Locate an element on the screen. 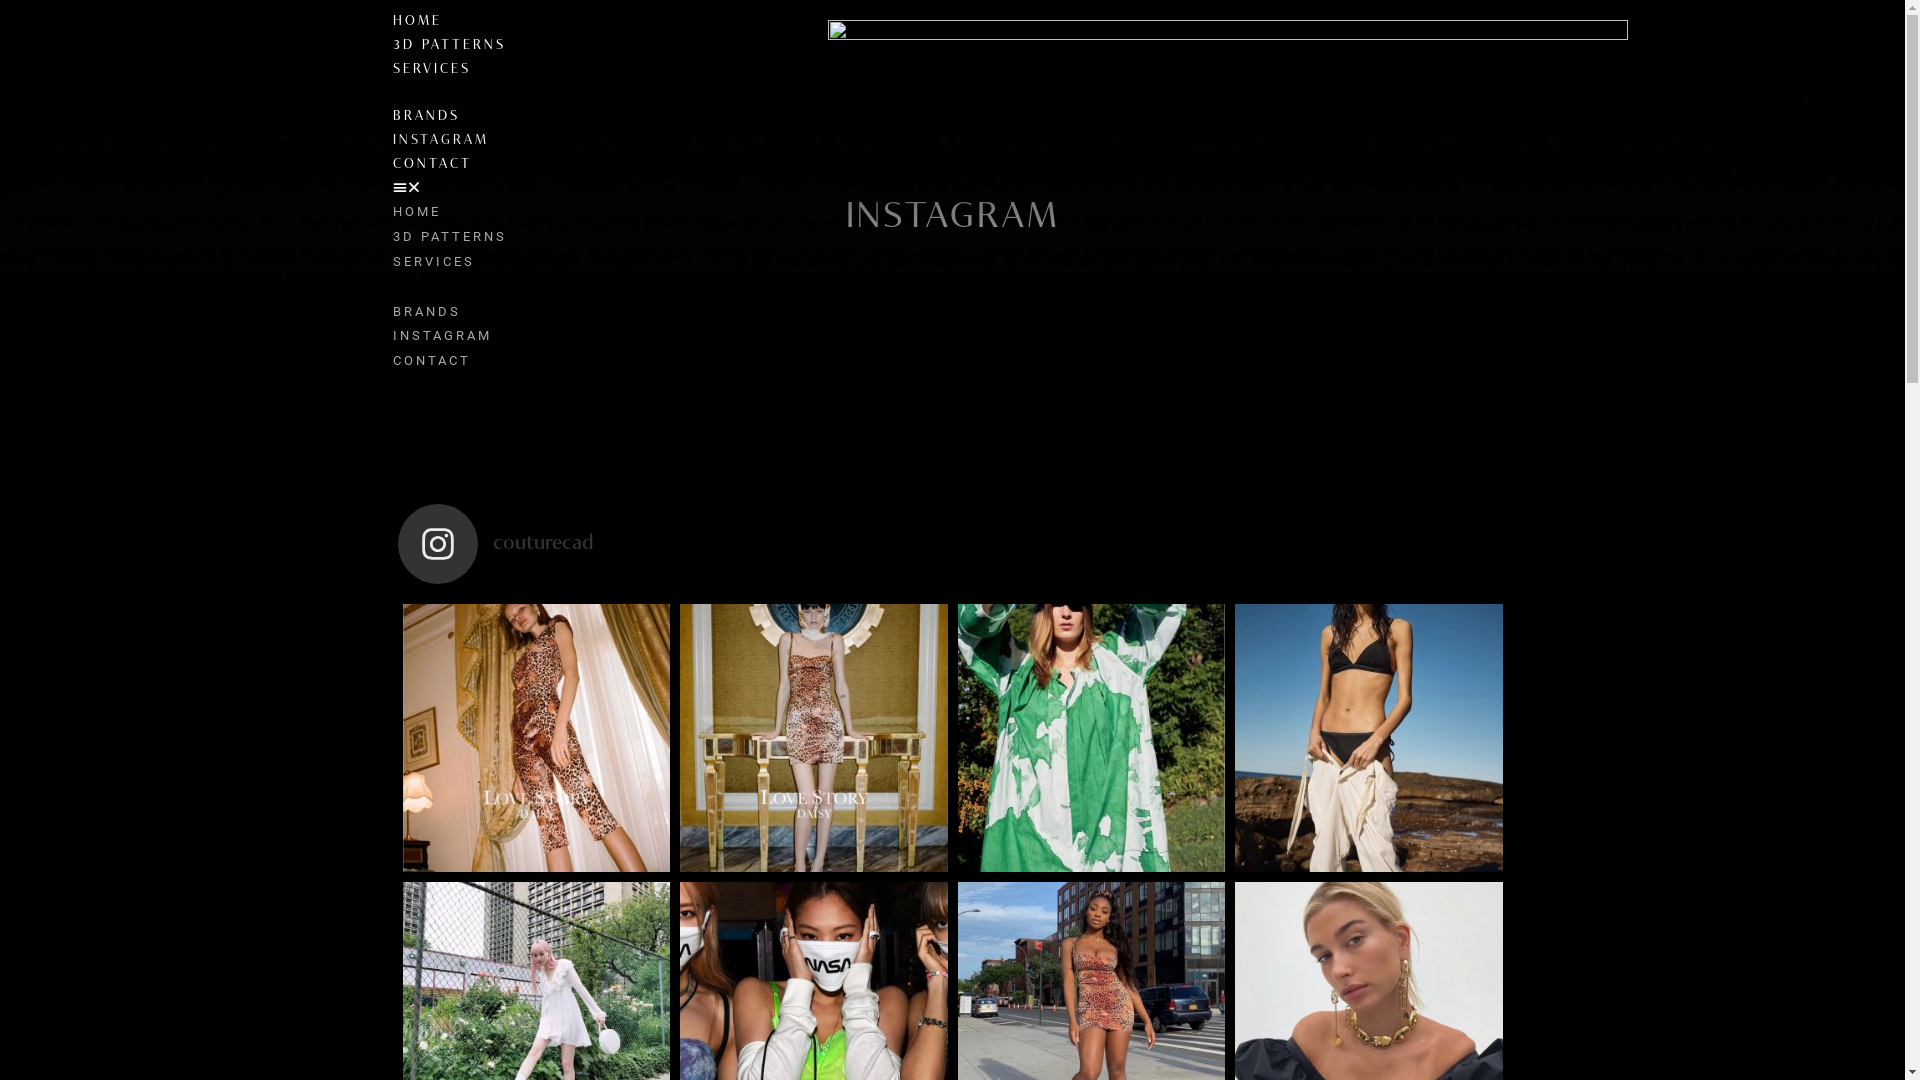 The width and height of the screenshot is (1920, 1080). CONTACT is located at coordinates (431, 360).